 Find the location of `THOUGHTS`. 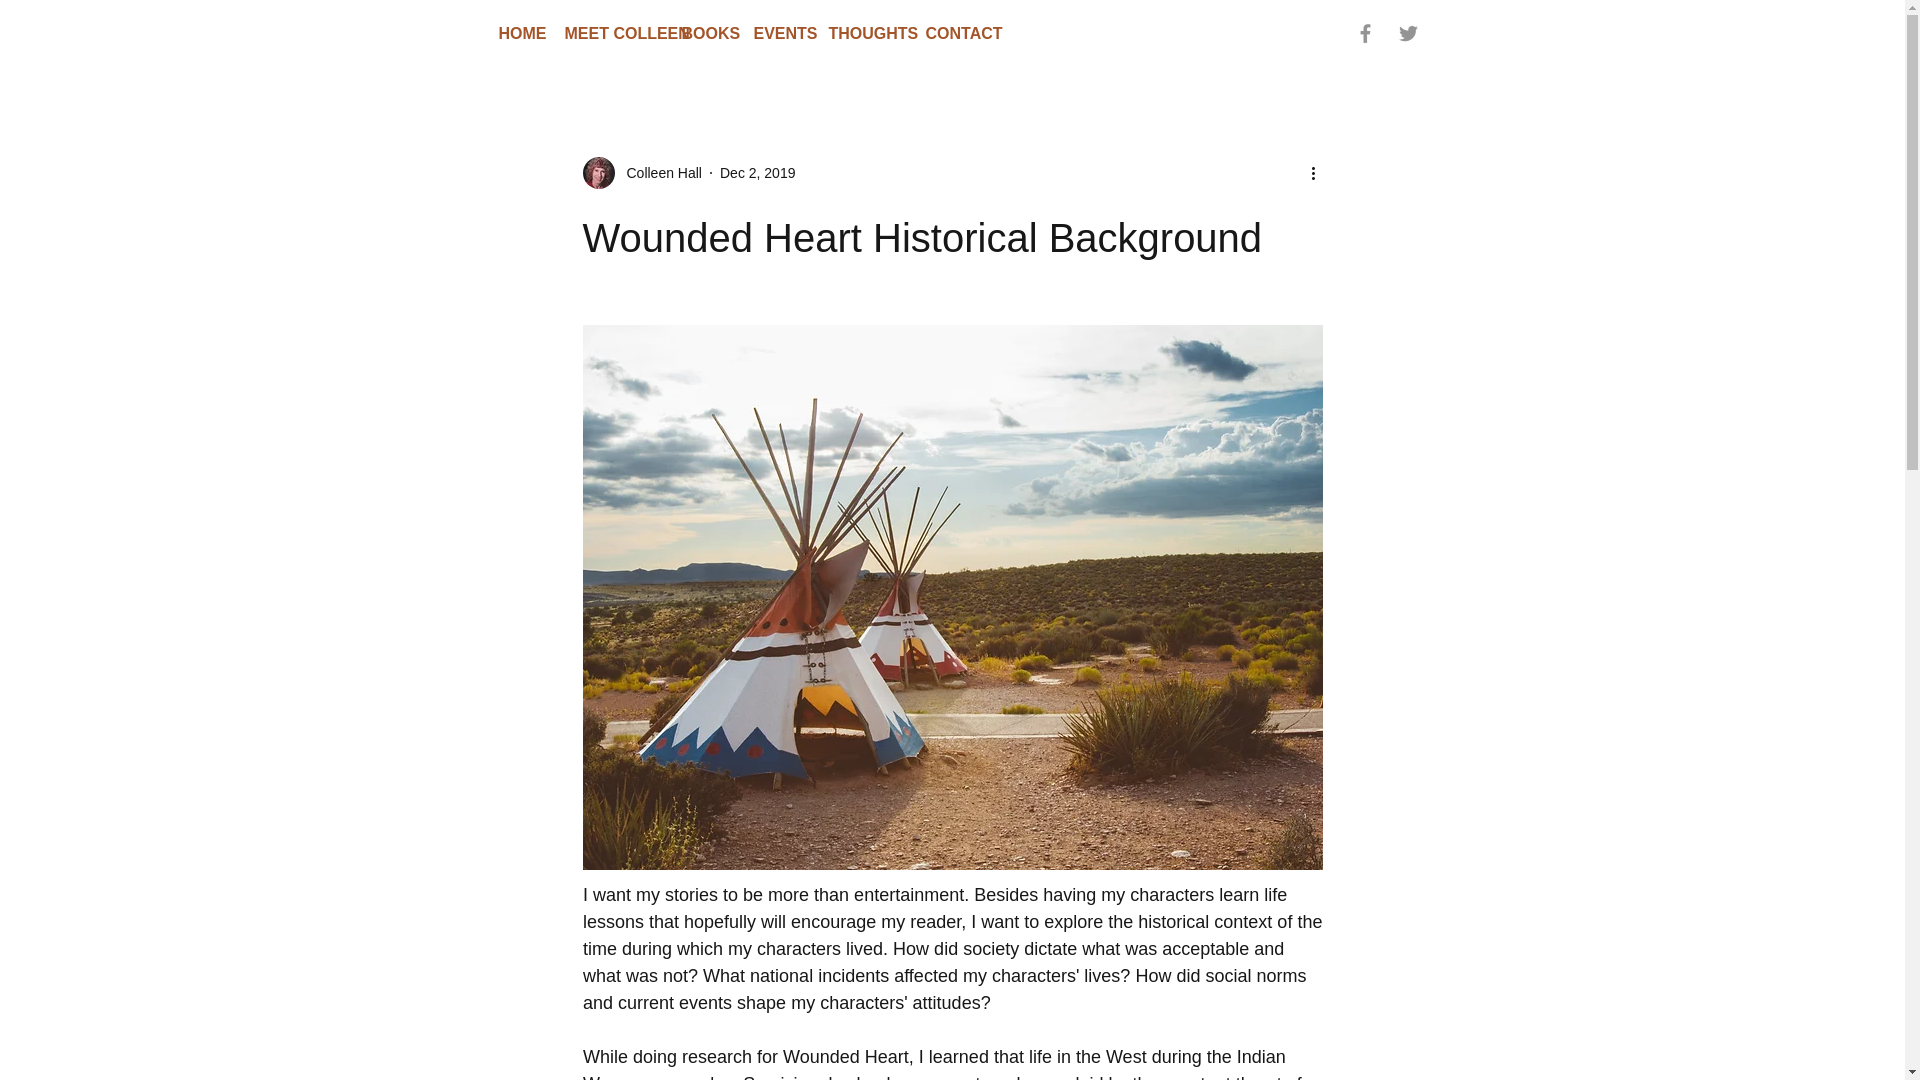

THOUGHTS is located at coordinates (862, 33).